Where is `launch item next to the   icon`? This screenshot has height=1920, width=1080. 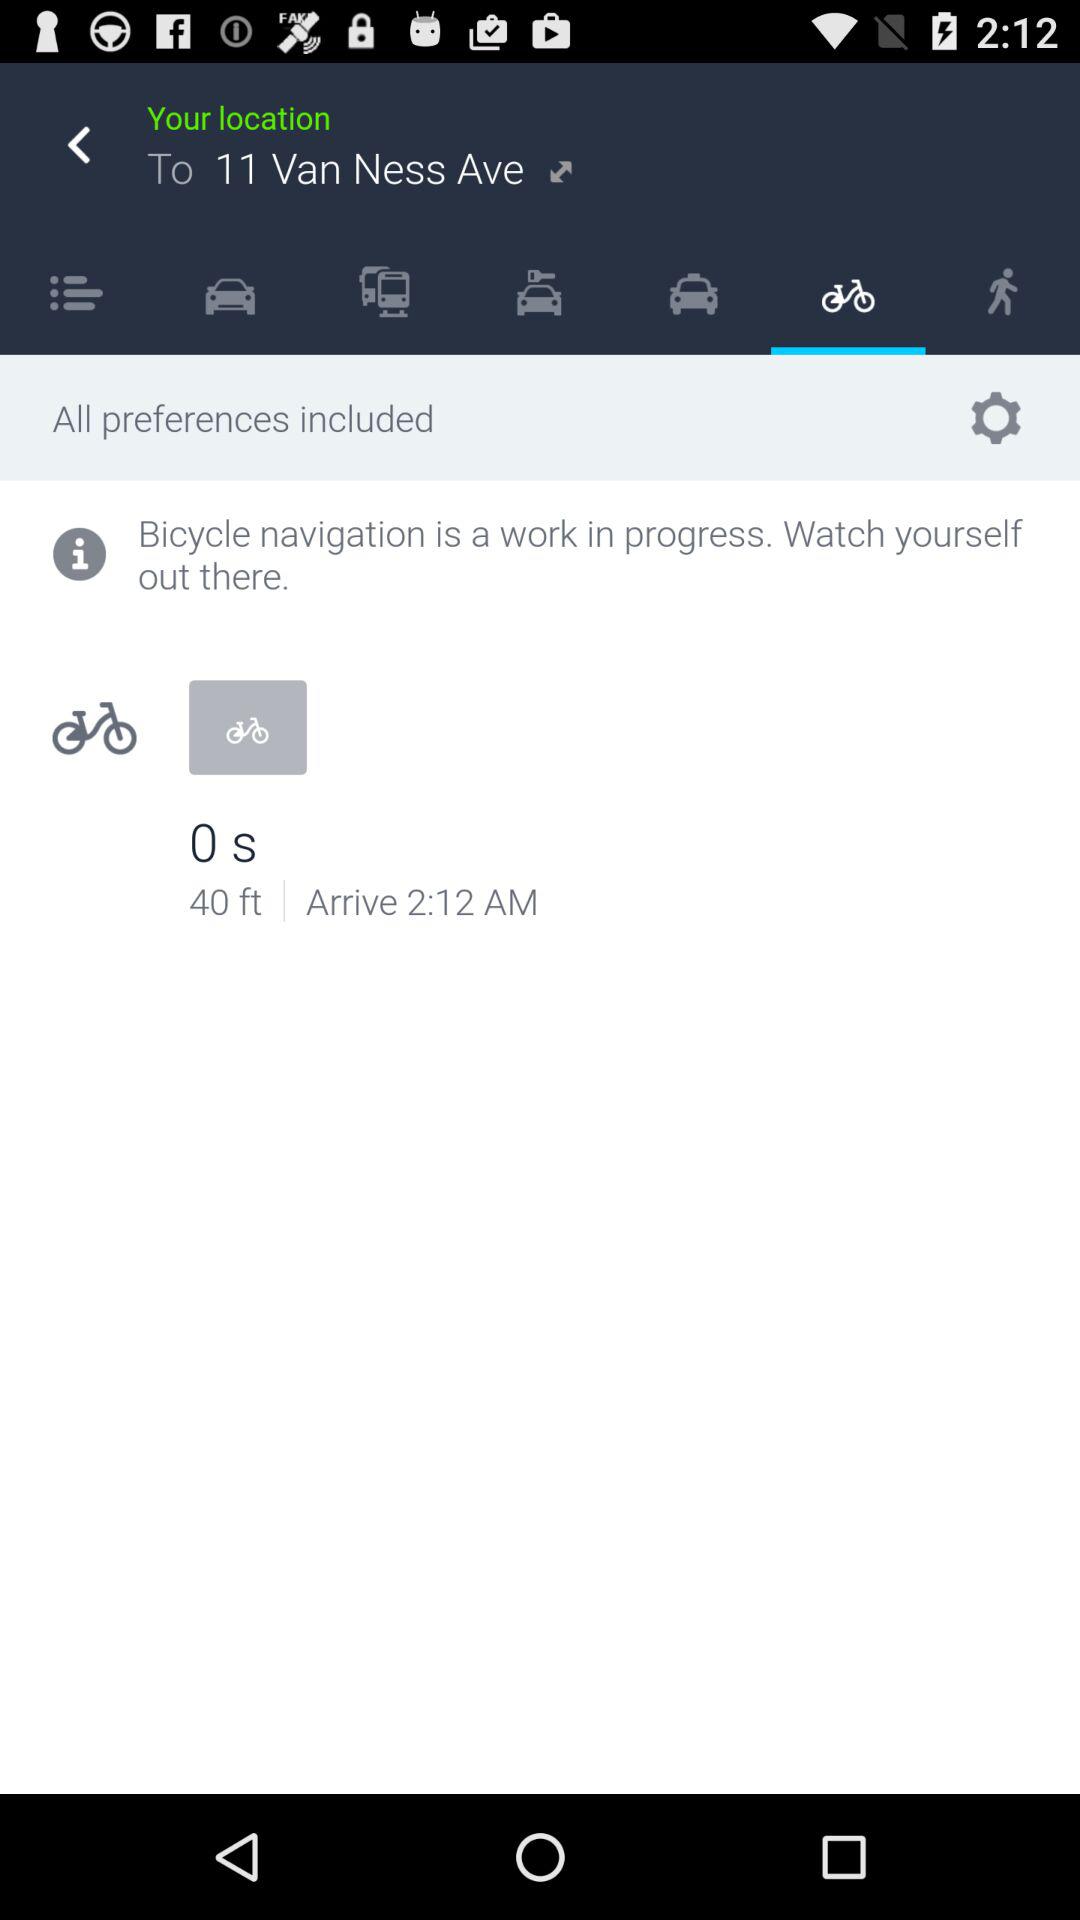
launch item next to the   icon is located at coordinates (538, 291).